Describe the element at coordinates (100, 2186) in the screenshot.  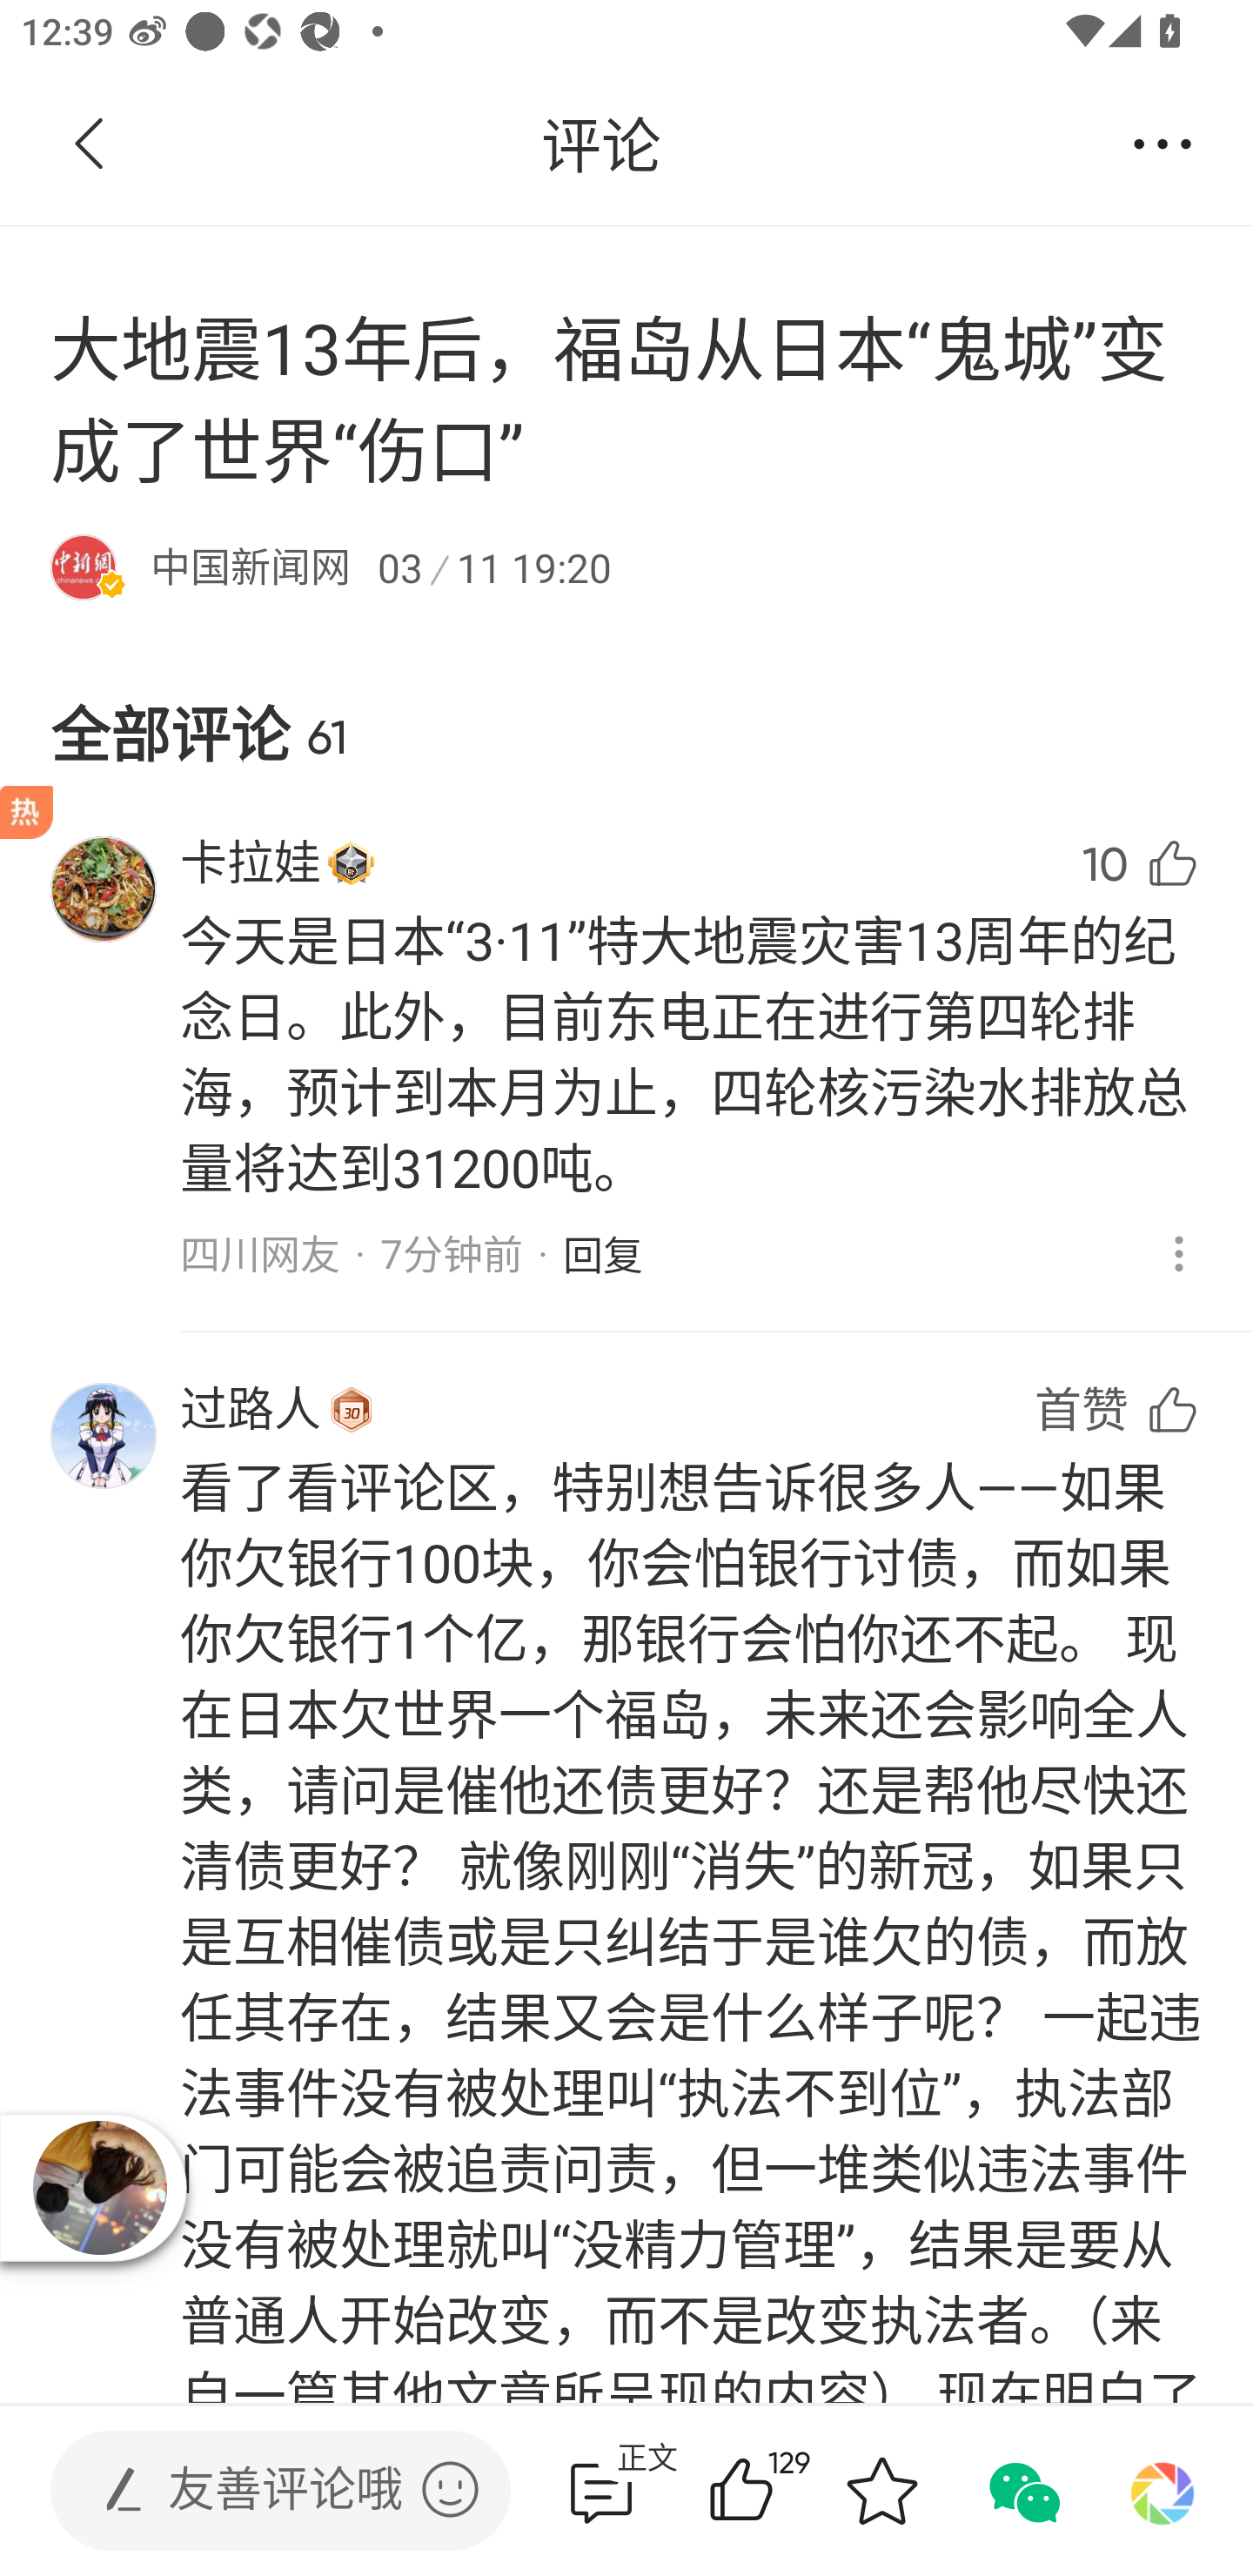
I see `播放器` at that location.